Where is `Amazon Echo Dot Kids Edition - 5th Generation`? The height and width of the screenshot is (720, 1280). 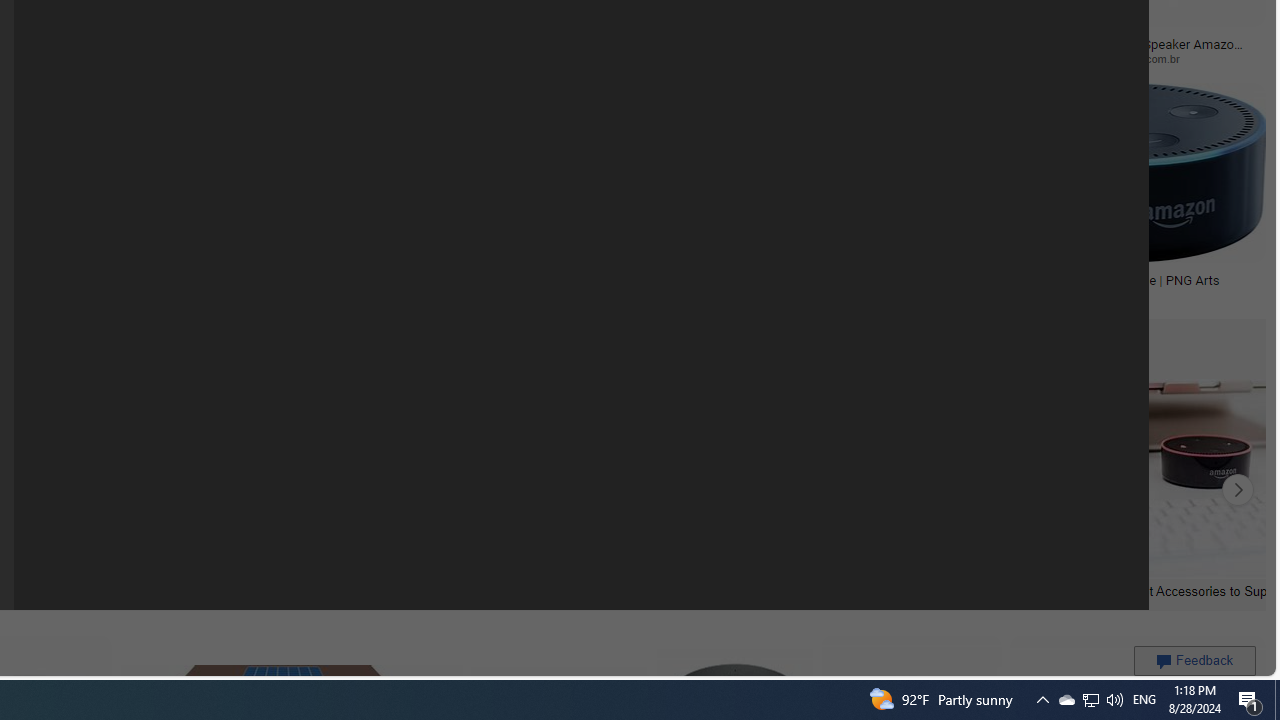
Amazon Echo Dot Kids Edition - 5th Generation is located at coordinates (117, 286).